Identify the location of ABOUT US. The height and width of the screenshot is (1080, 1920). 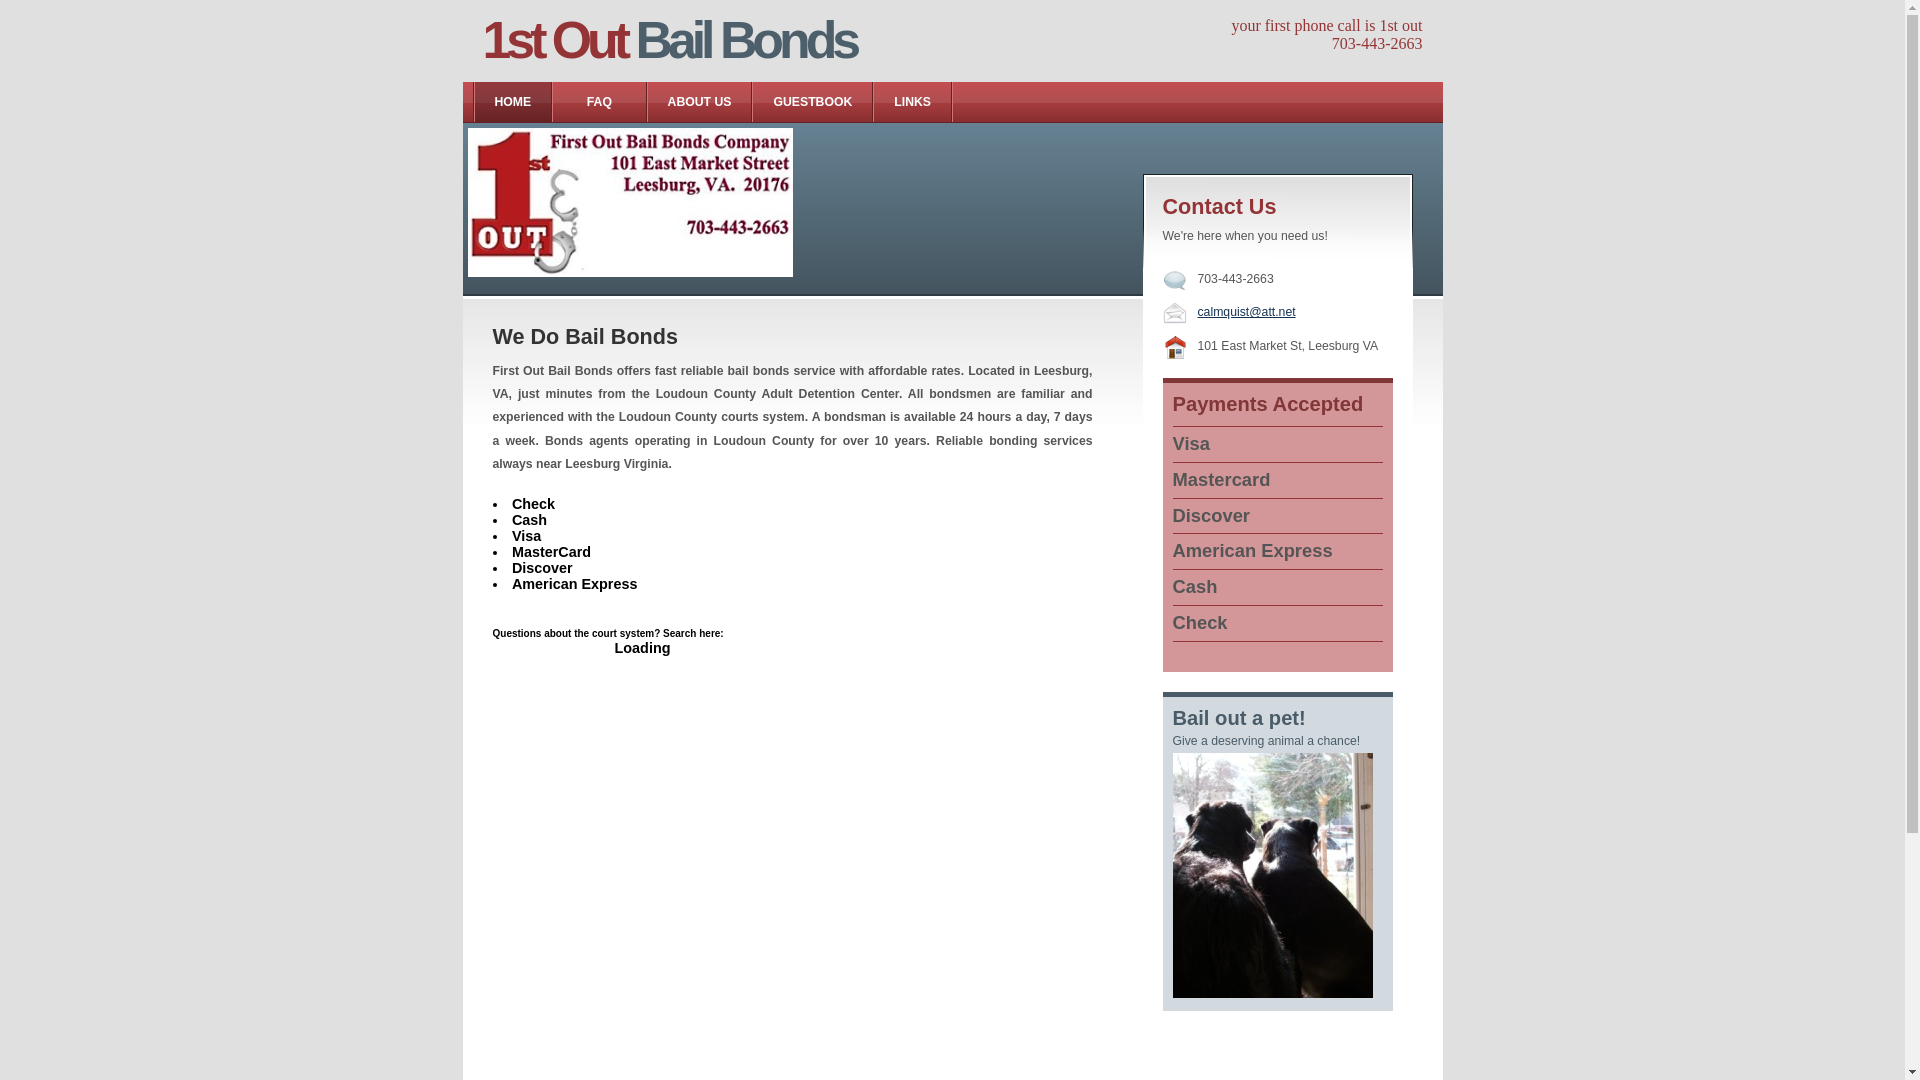
(700, 102).